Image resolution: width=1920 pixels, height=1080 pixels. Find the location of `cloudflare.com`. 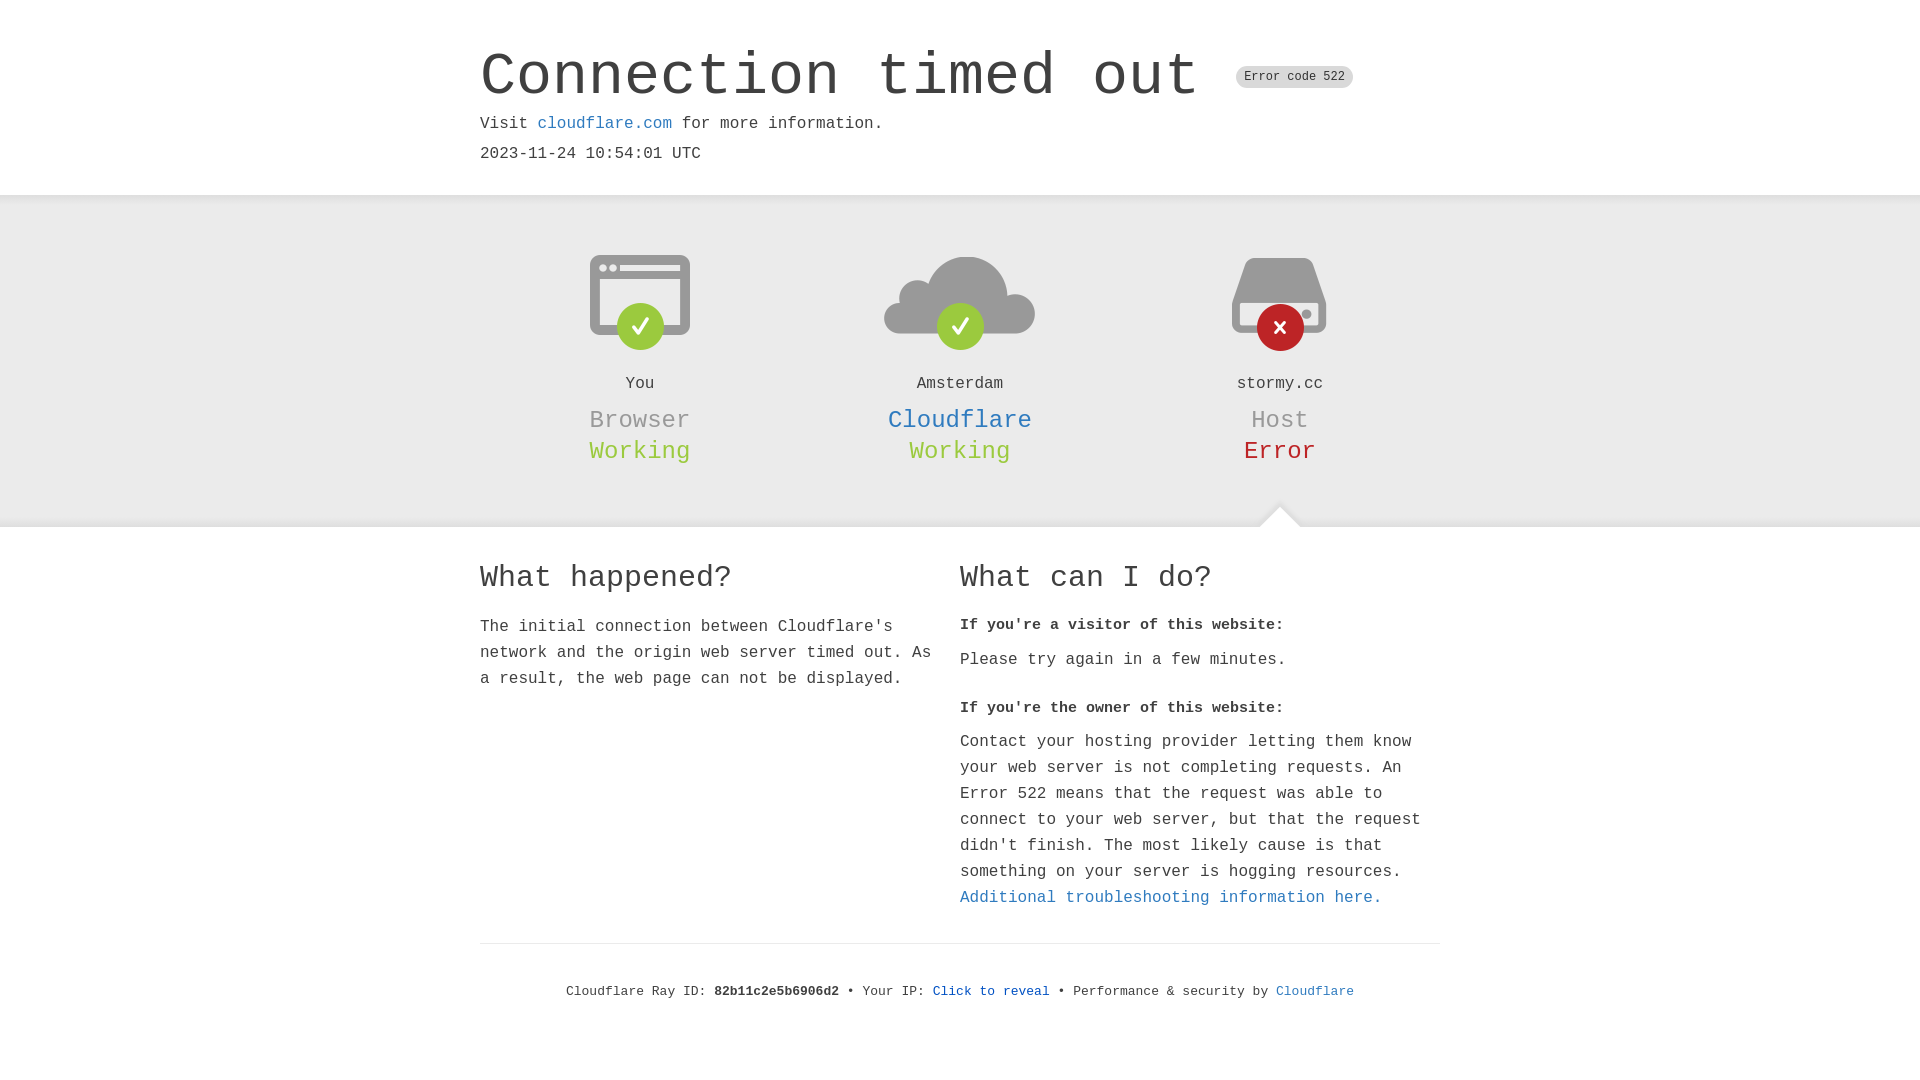

cloudflare.com is located at coordinates (605, 124).